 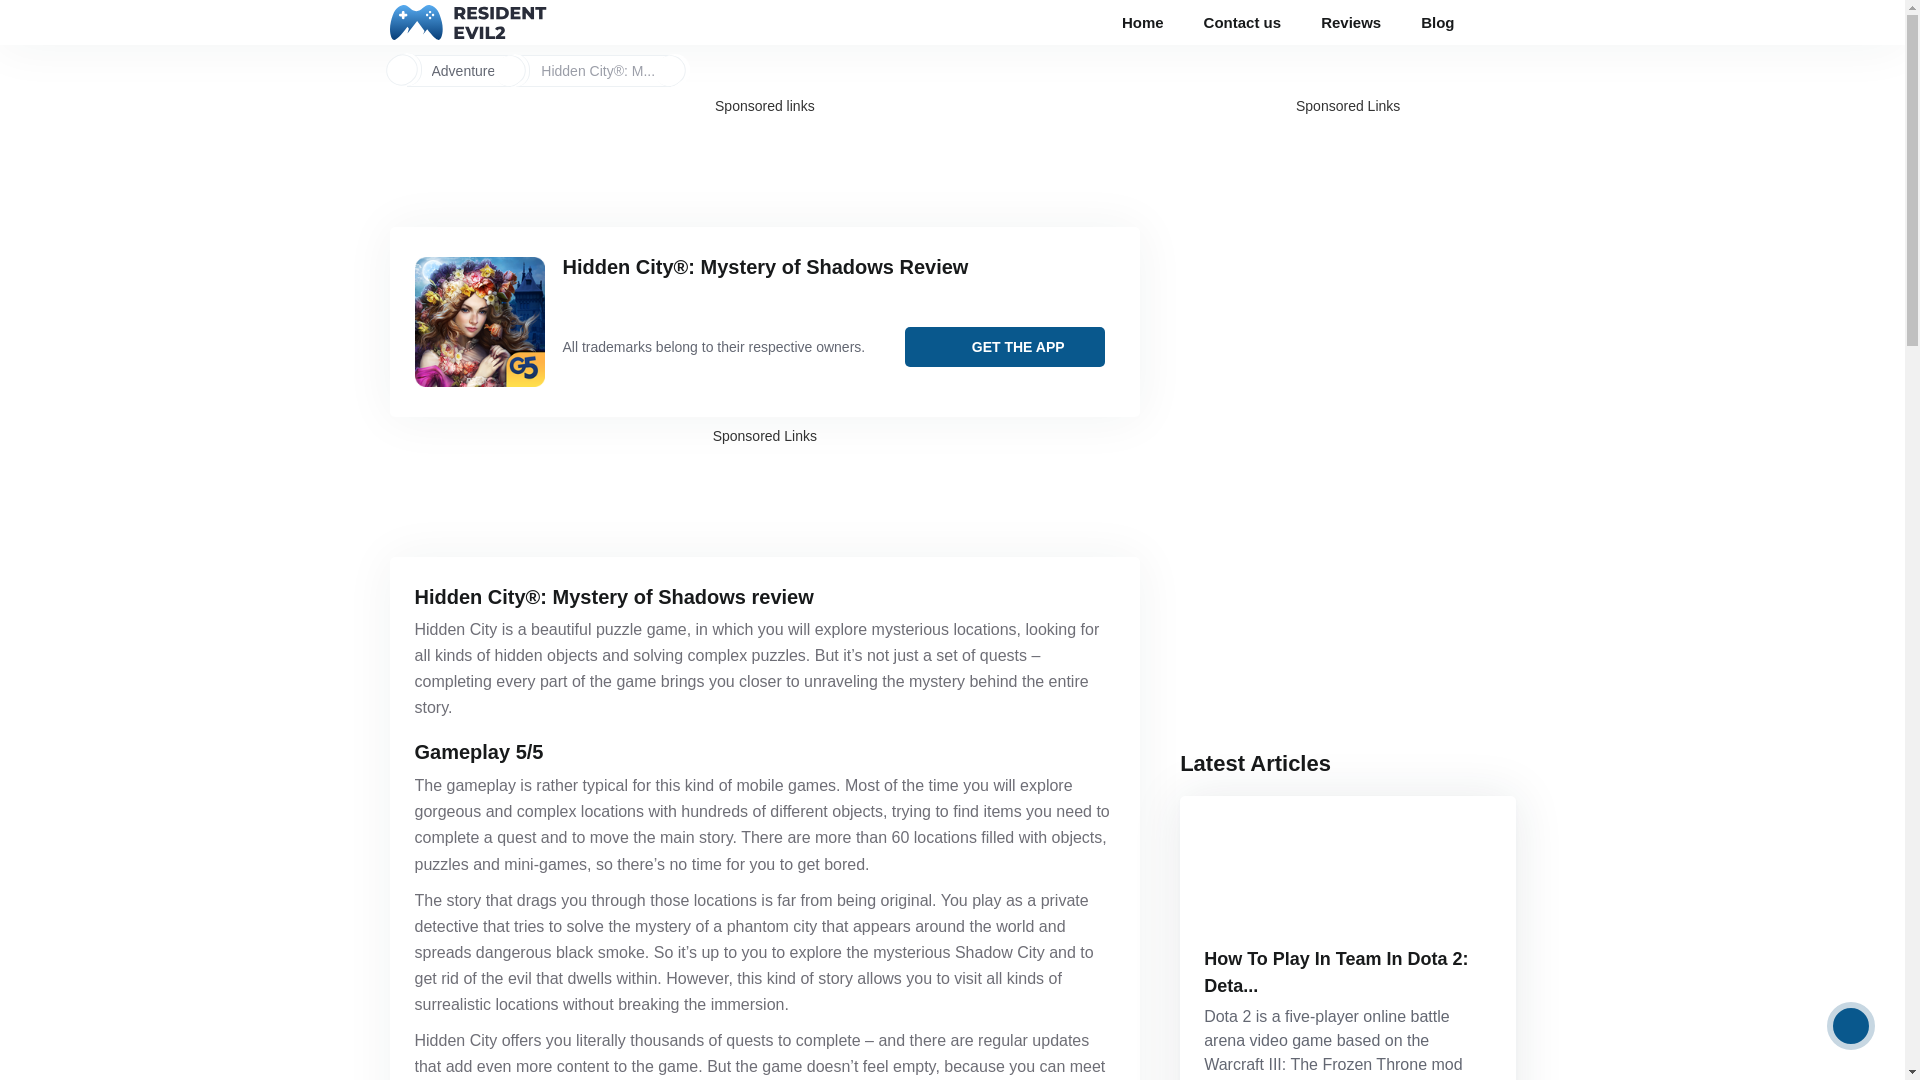 What do you see at coordinates (1438, 24) in the screenshot?
I see `Blog` at bounding box center [1438, 24].